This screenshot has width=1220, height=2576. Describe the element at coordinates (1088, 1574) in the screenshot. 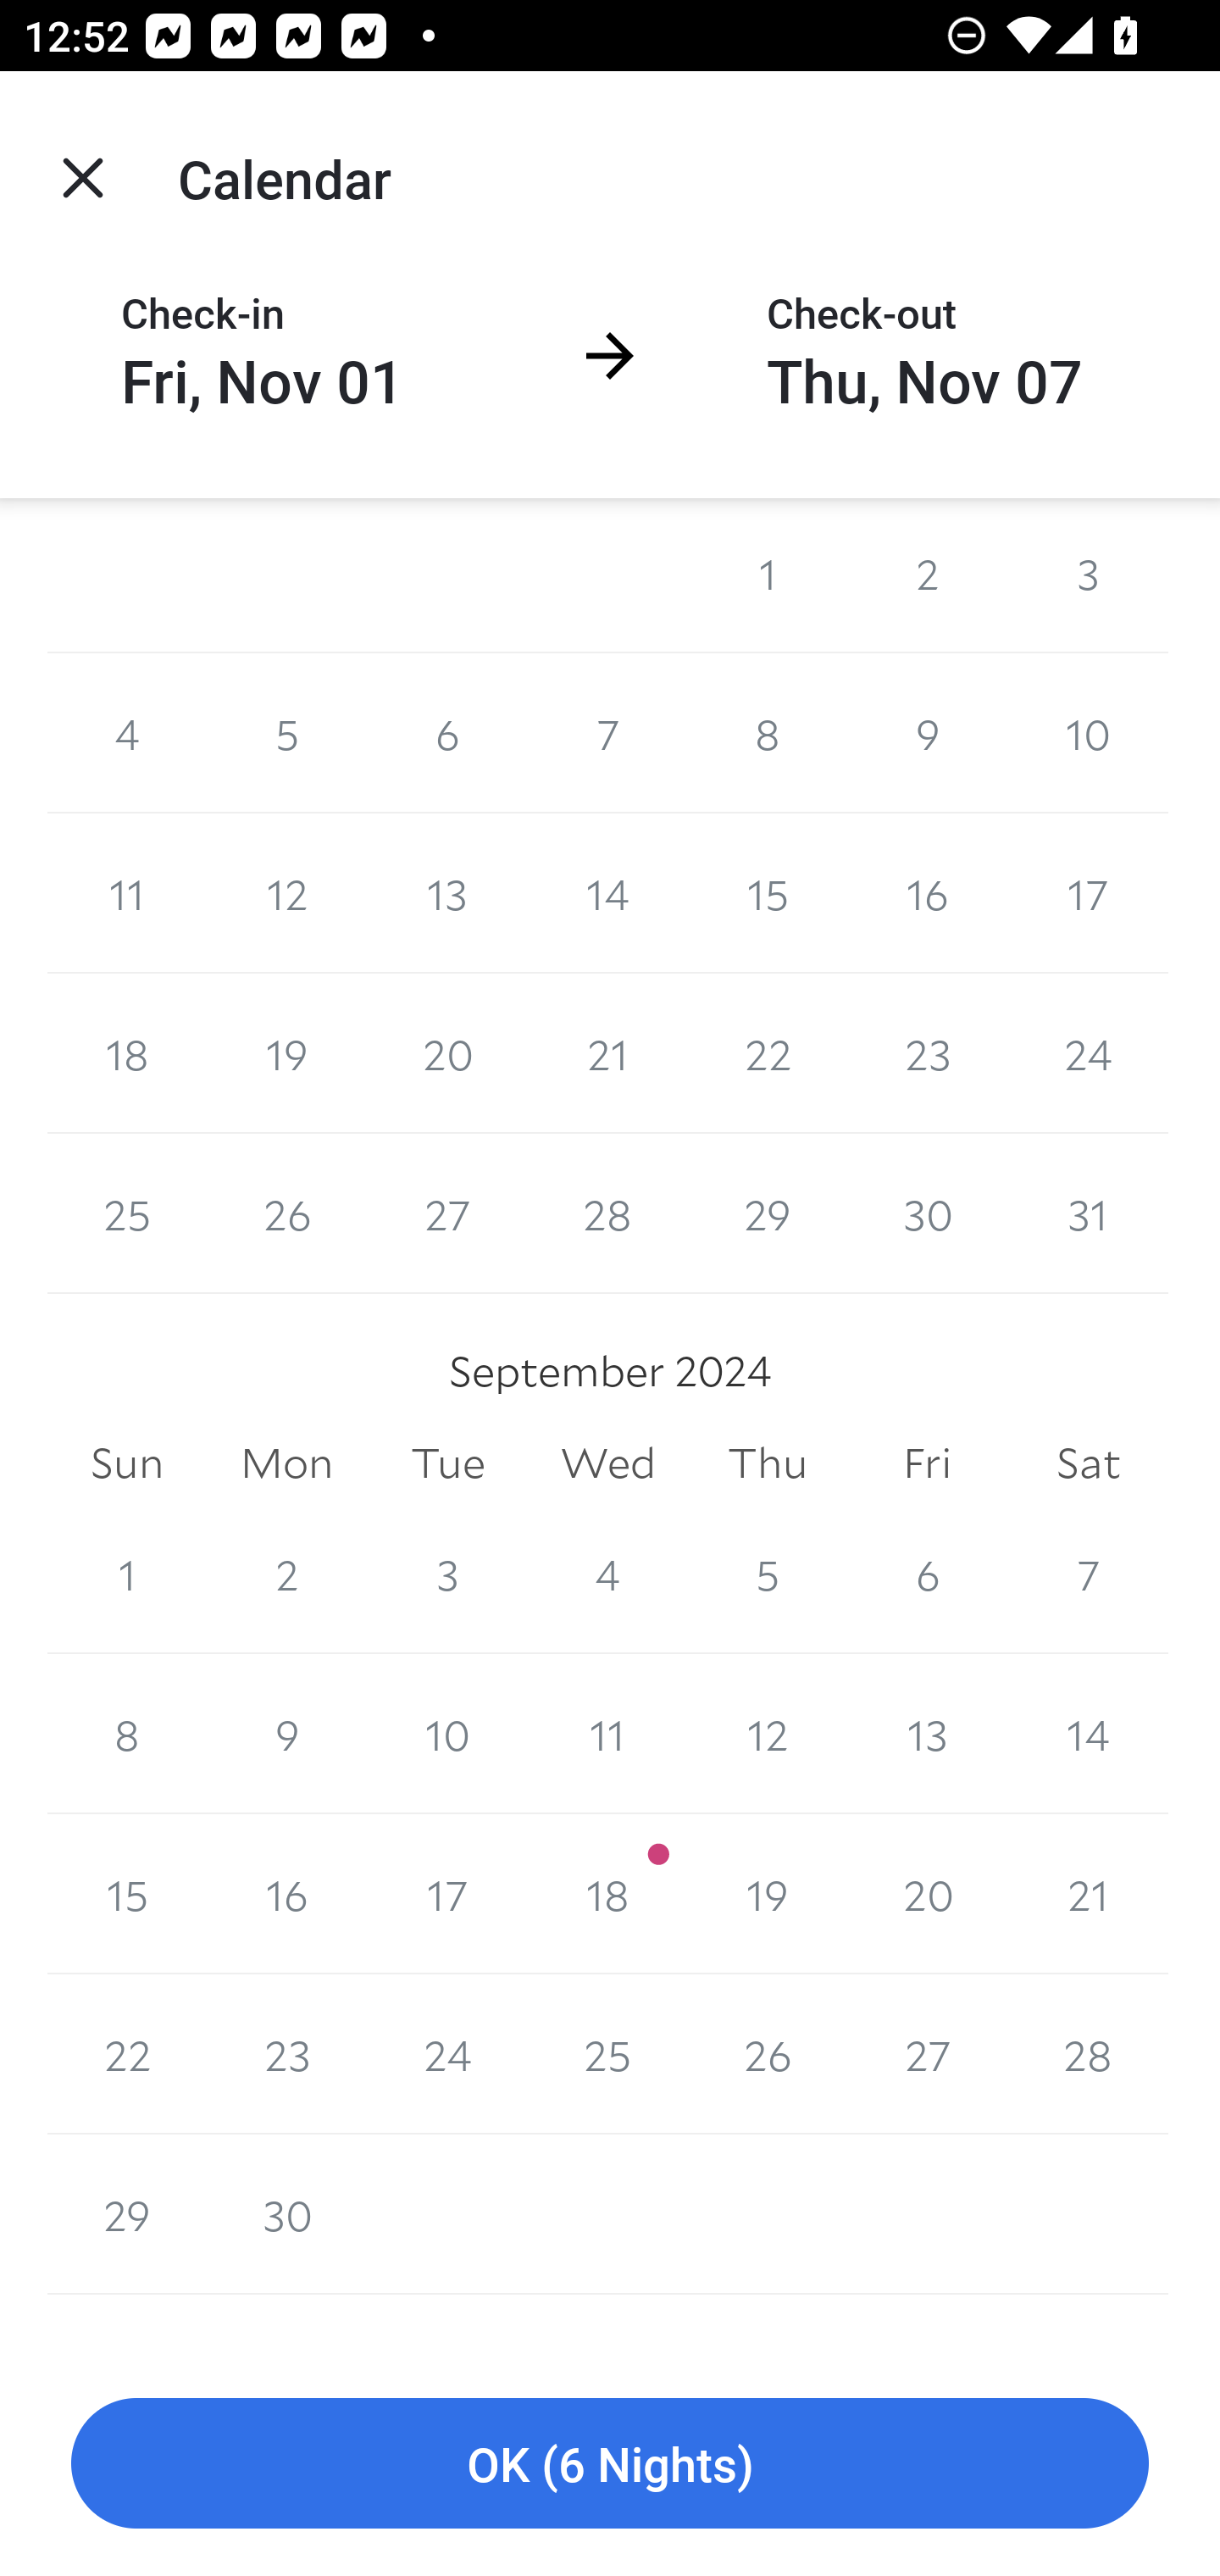

I see `7 7 September 2024` at that location.